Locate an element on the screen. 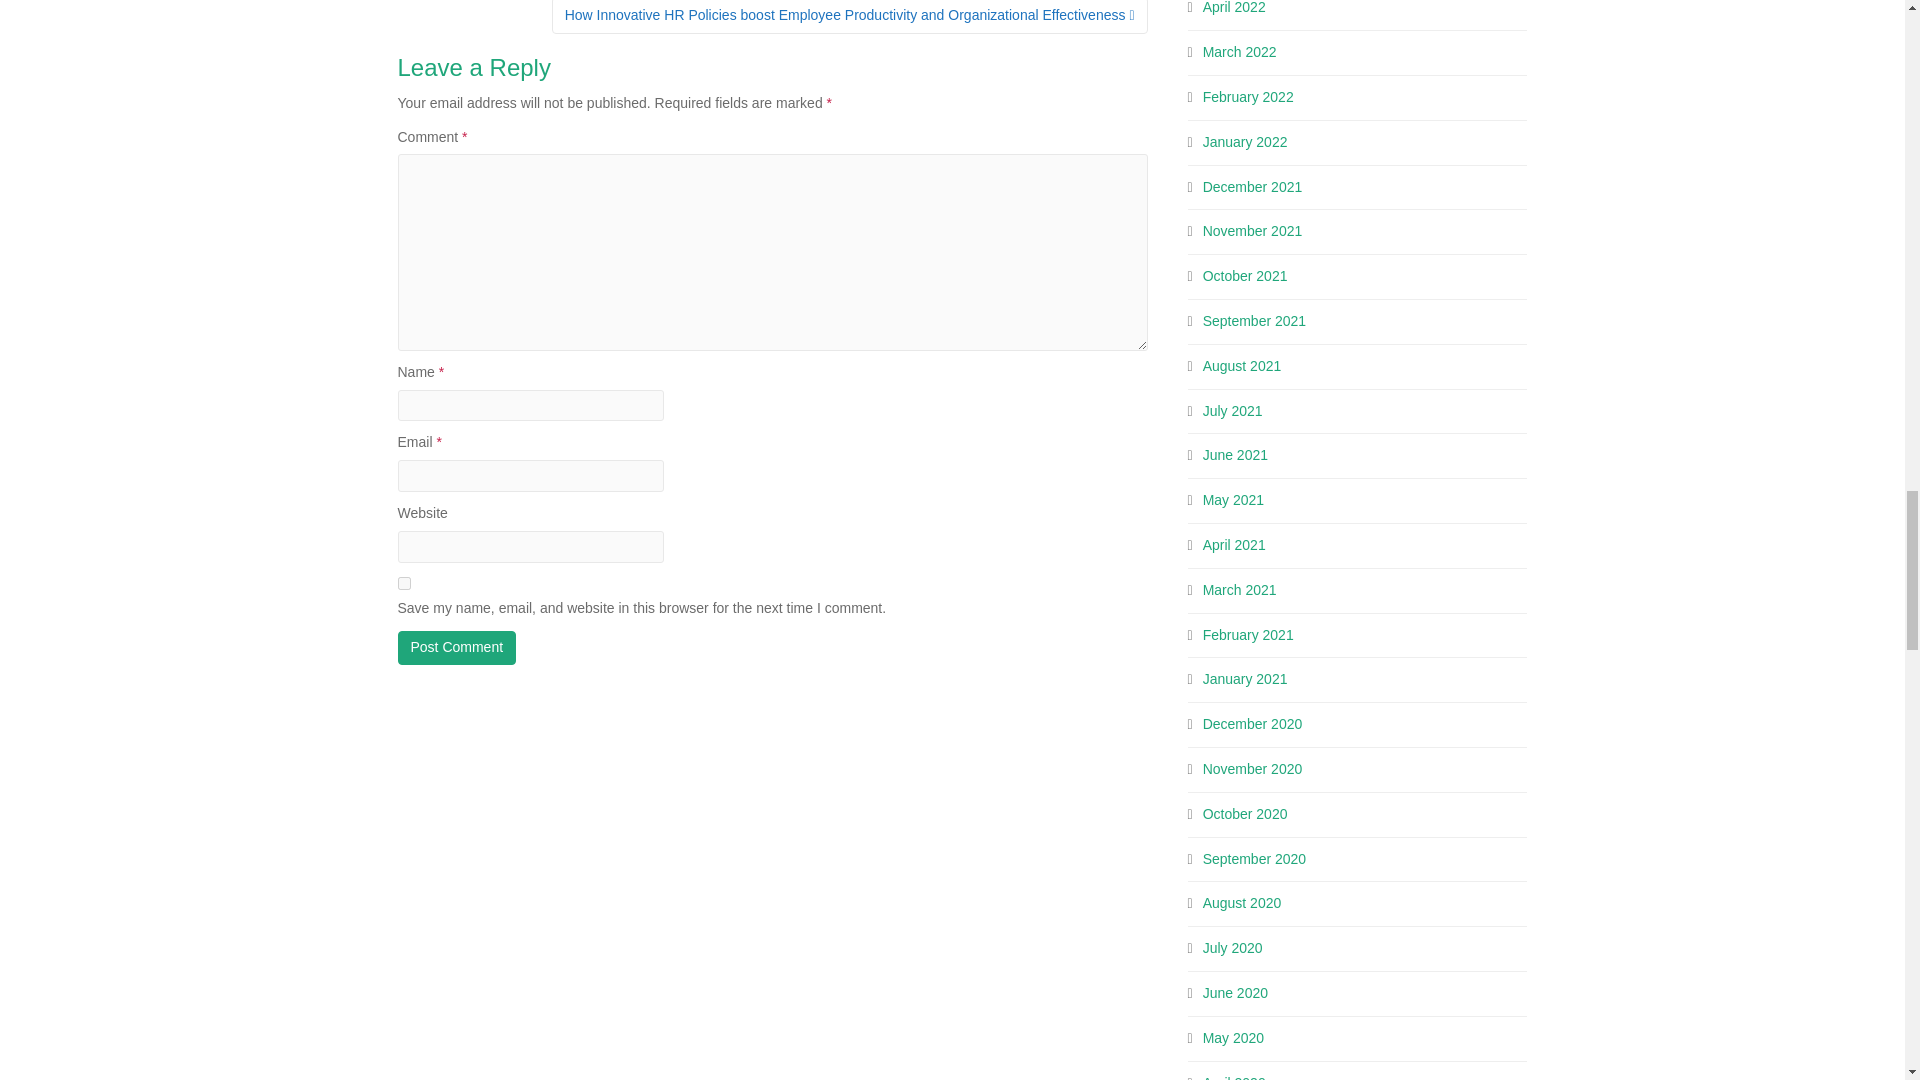 This screenshot has width=1920, height=1080. Post Comment is located at coordinates (456, 648).